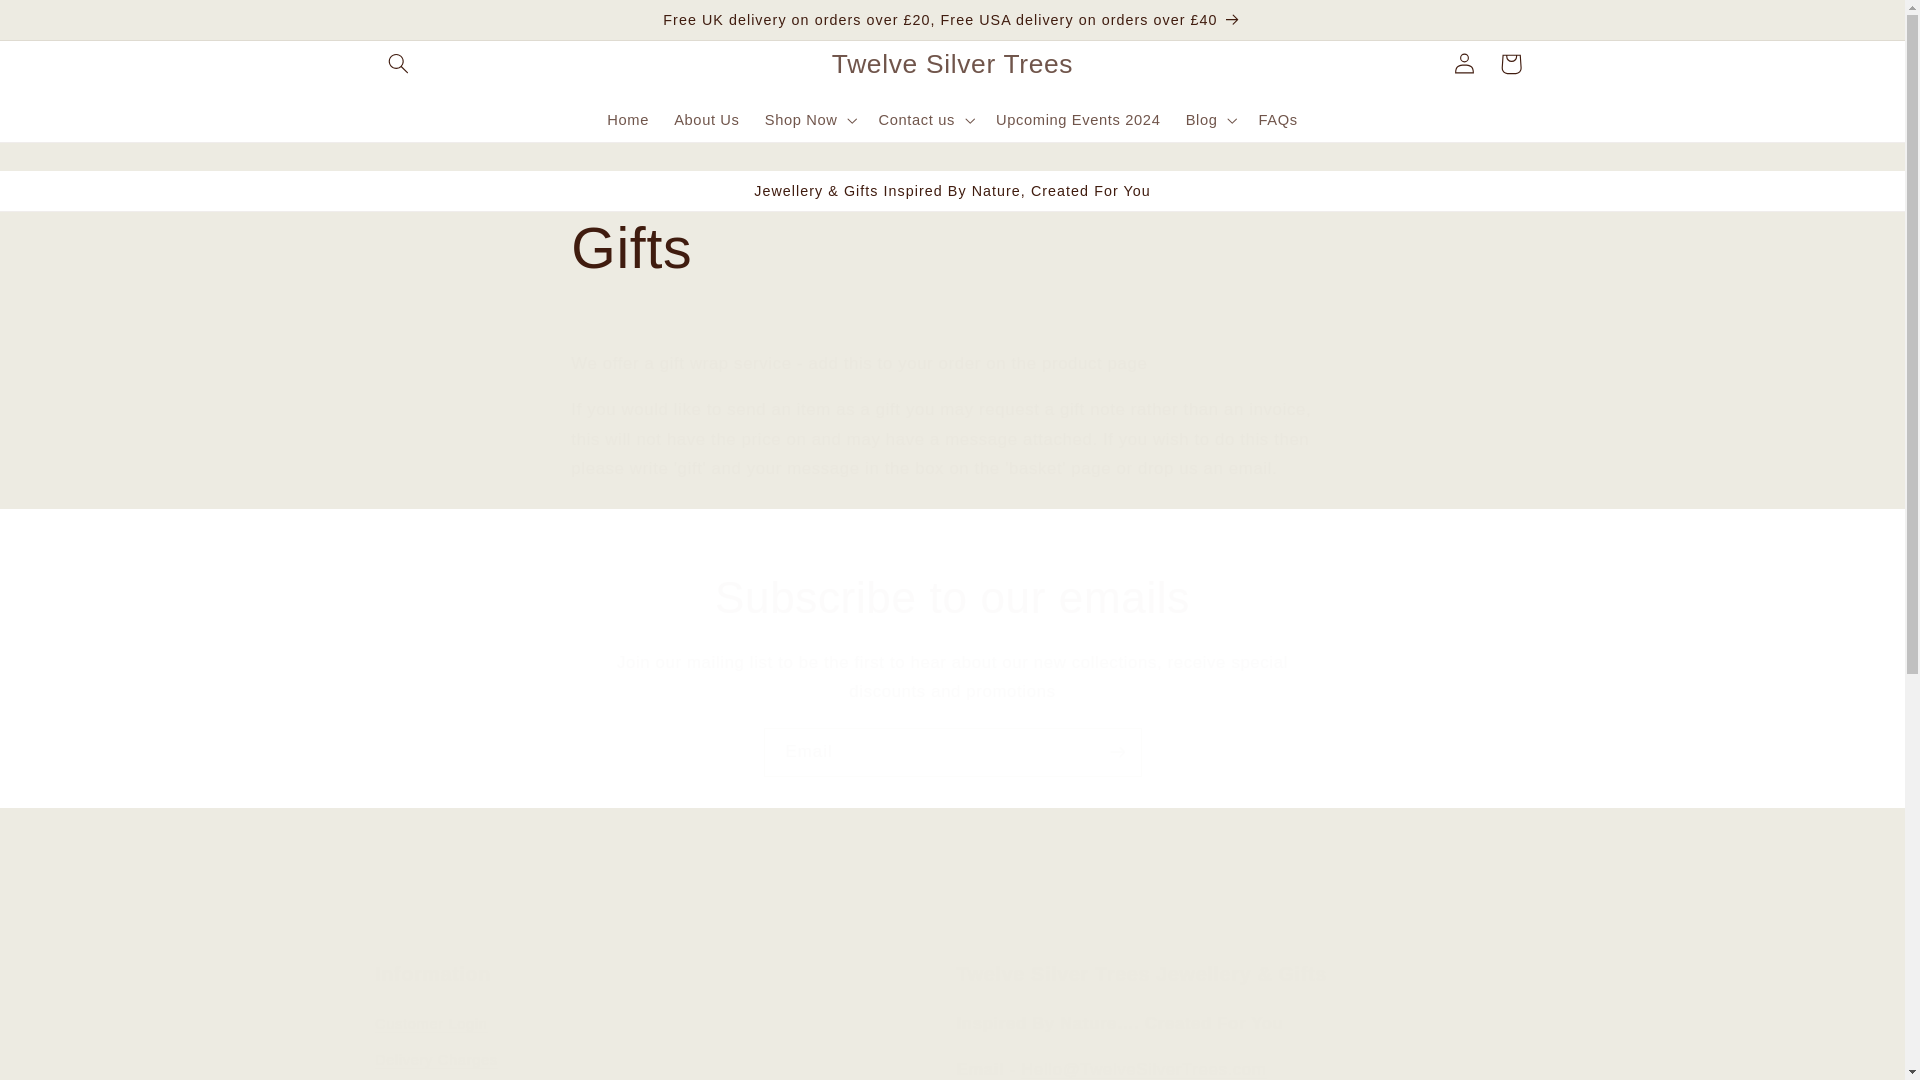  I want to click on Subscribe to our emails, so click(952, 598).